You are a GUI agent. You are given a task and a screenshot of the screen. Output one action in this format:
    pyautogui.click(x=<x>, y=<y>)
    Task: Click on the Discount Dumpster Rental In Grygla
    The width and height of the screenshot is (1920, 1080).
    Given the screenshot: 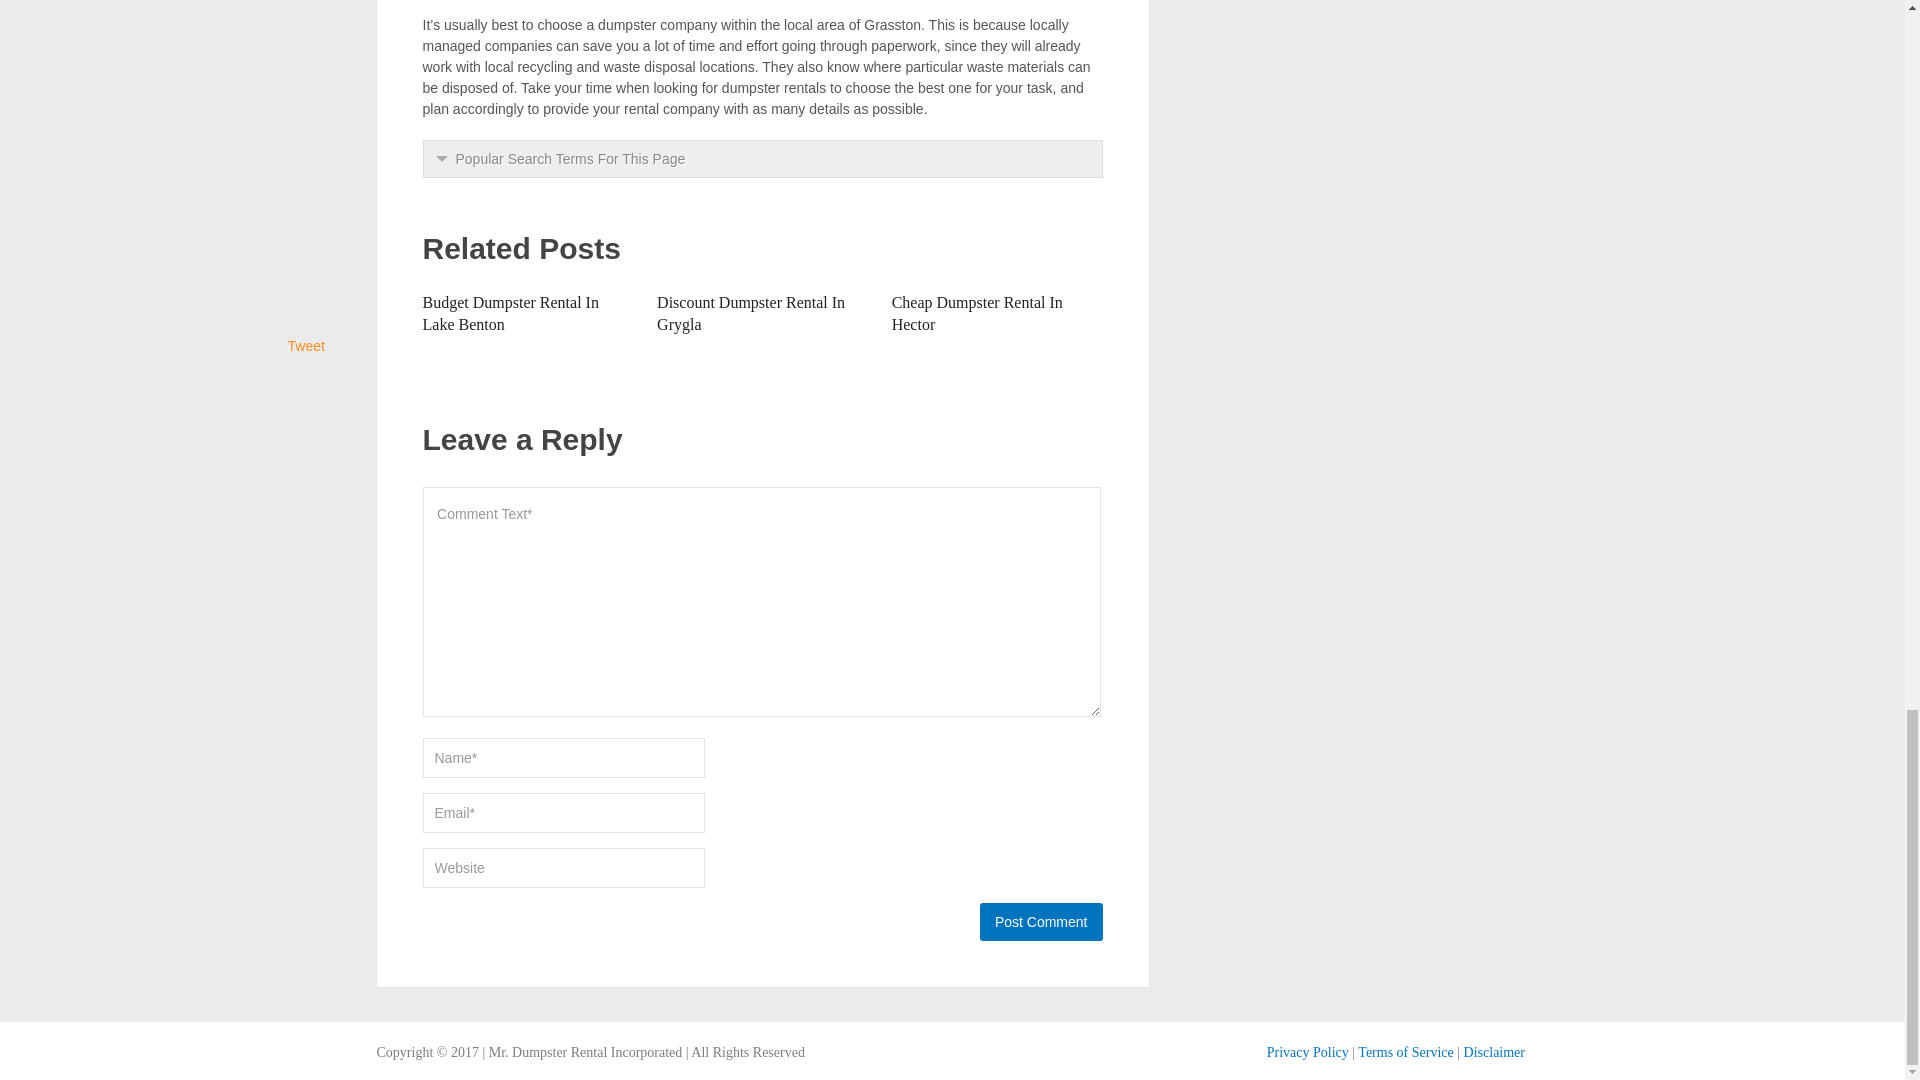 What is the action you would take?
    pyautogui.click(x=750, y=312)
    